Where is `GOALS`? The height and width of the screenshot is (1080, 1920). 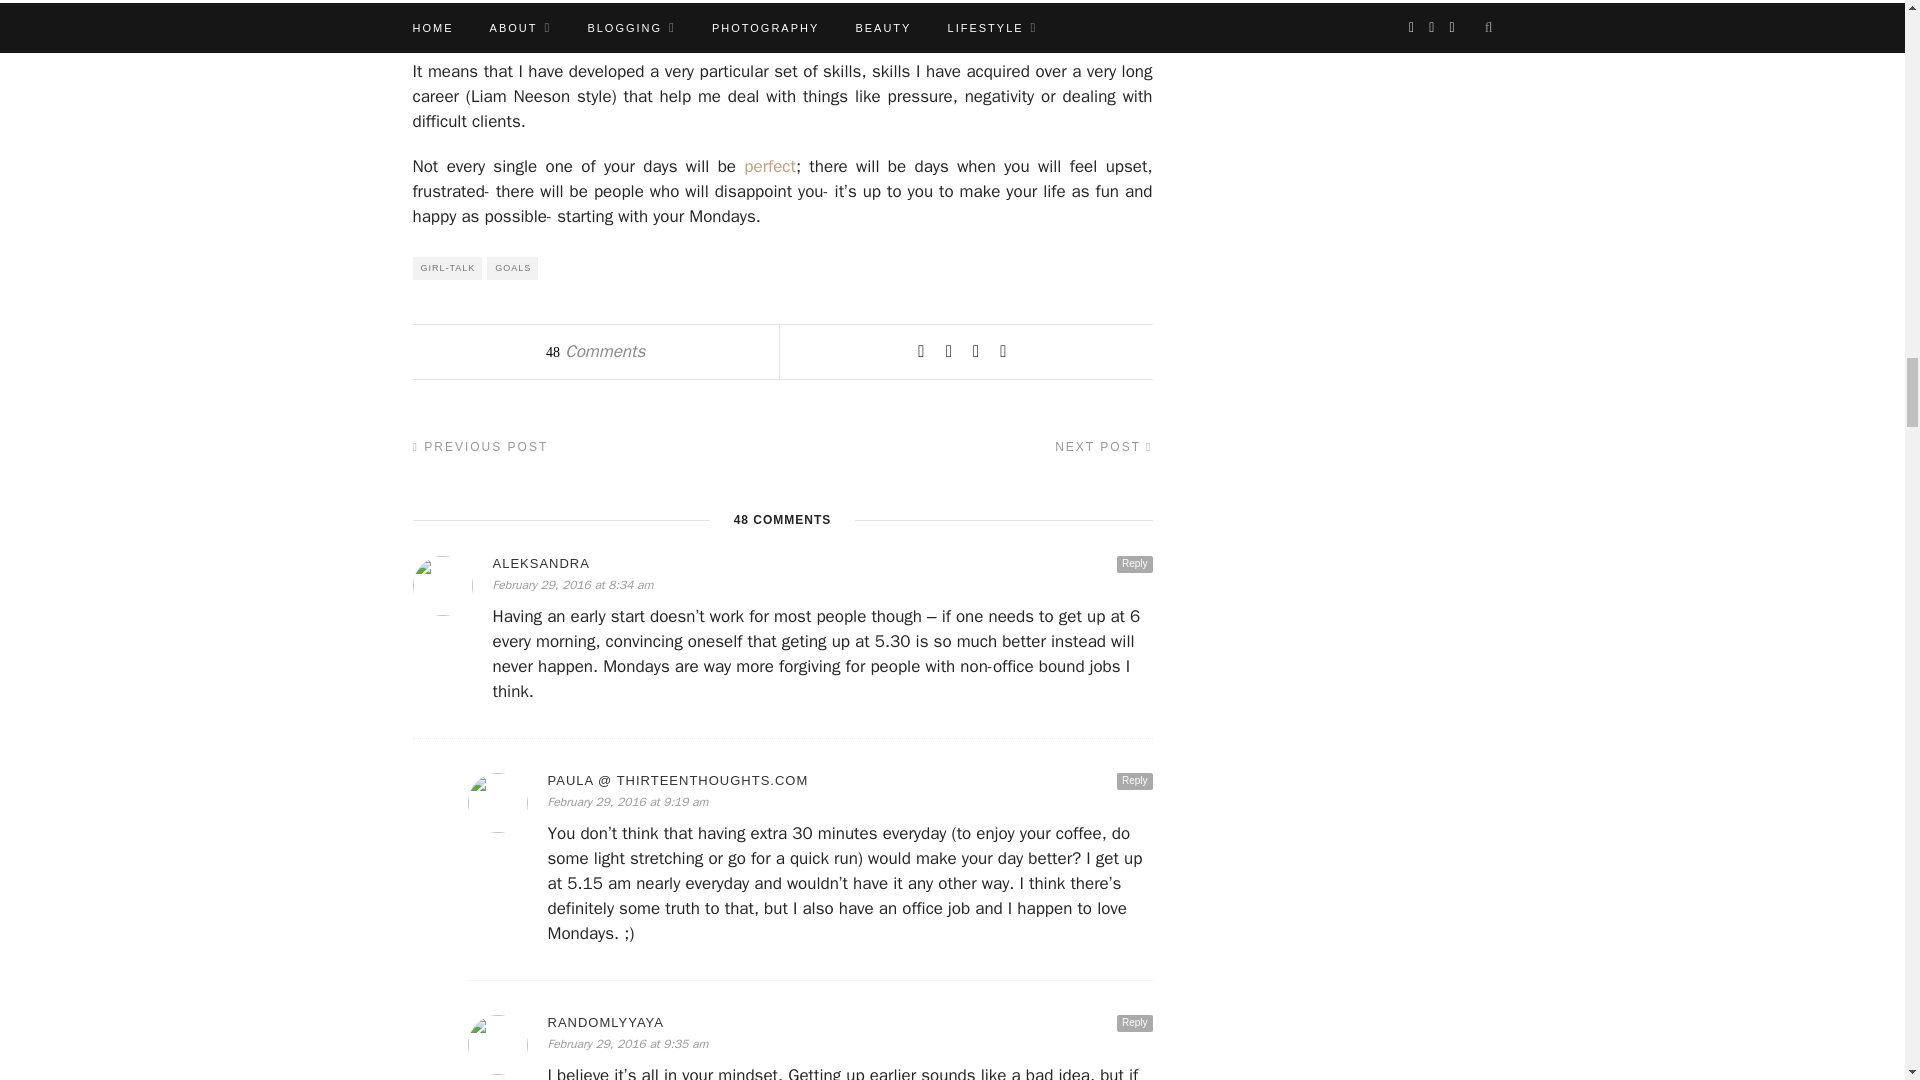 GOALS is located at coordinates (512, 268).